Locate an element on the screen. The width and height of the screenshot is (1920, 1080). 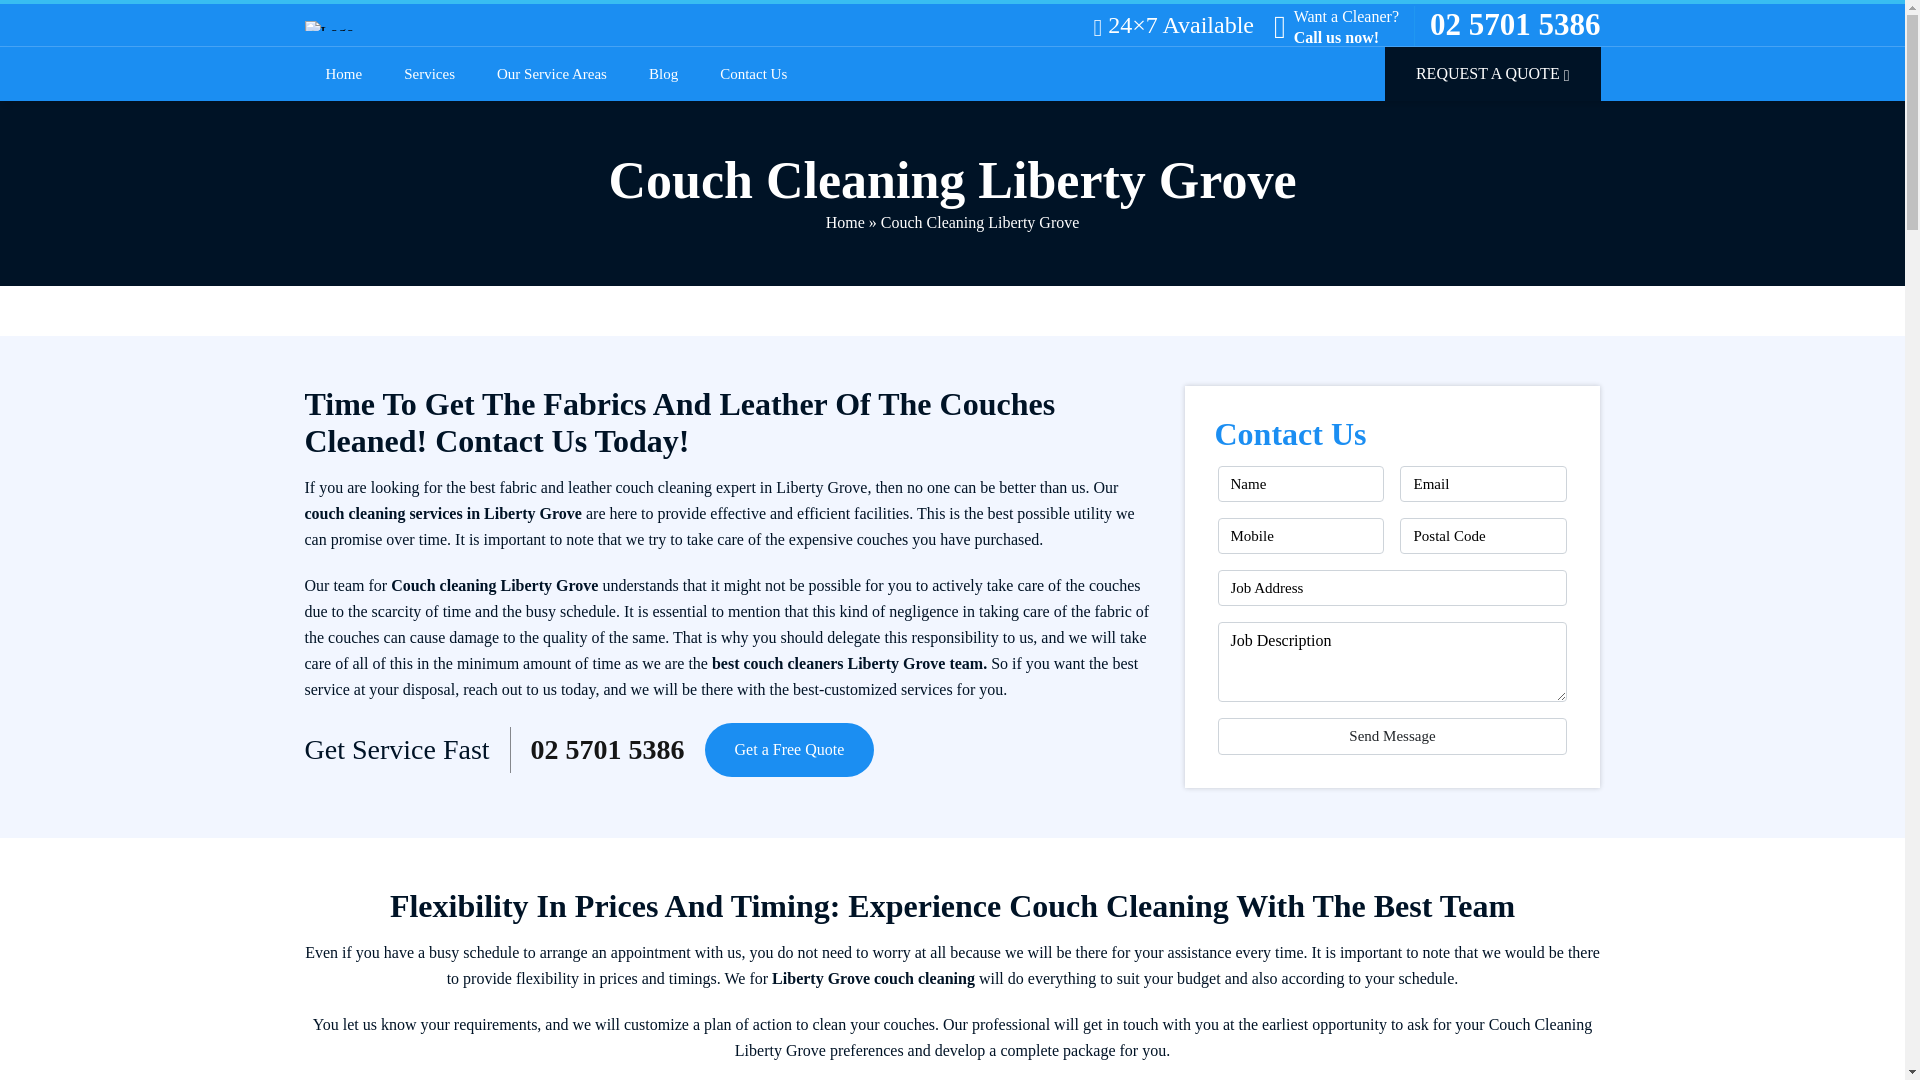
Send Message is located at coordinates (1392, 736).